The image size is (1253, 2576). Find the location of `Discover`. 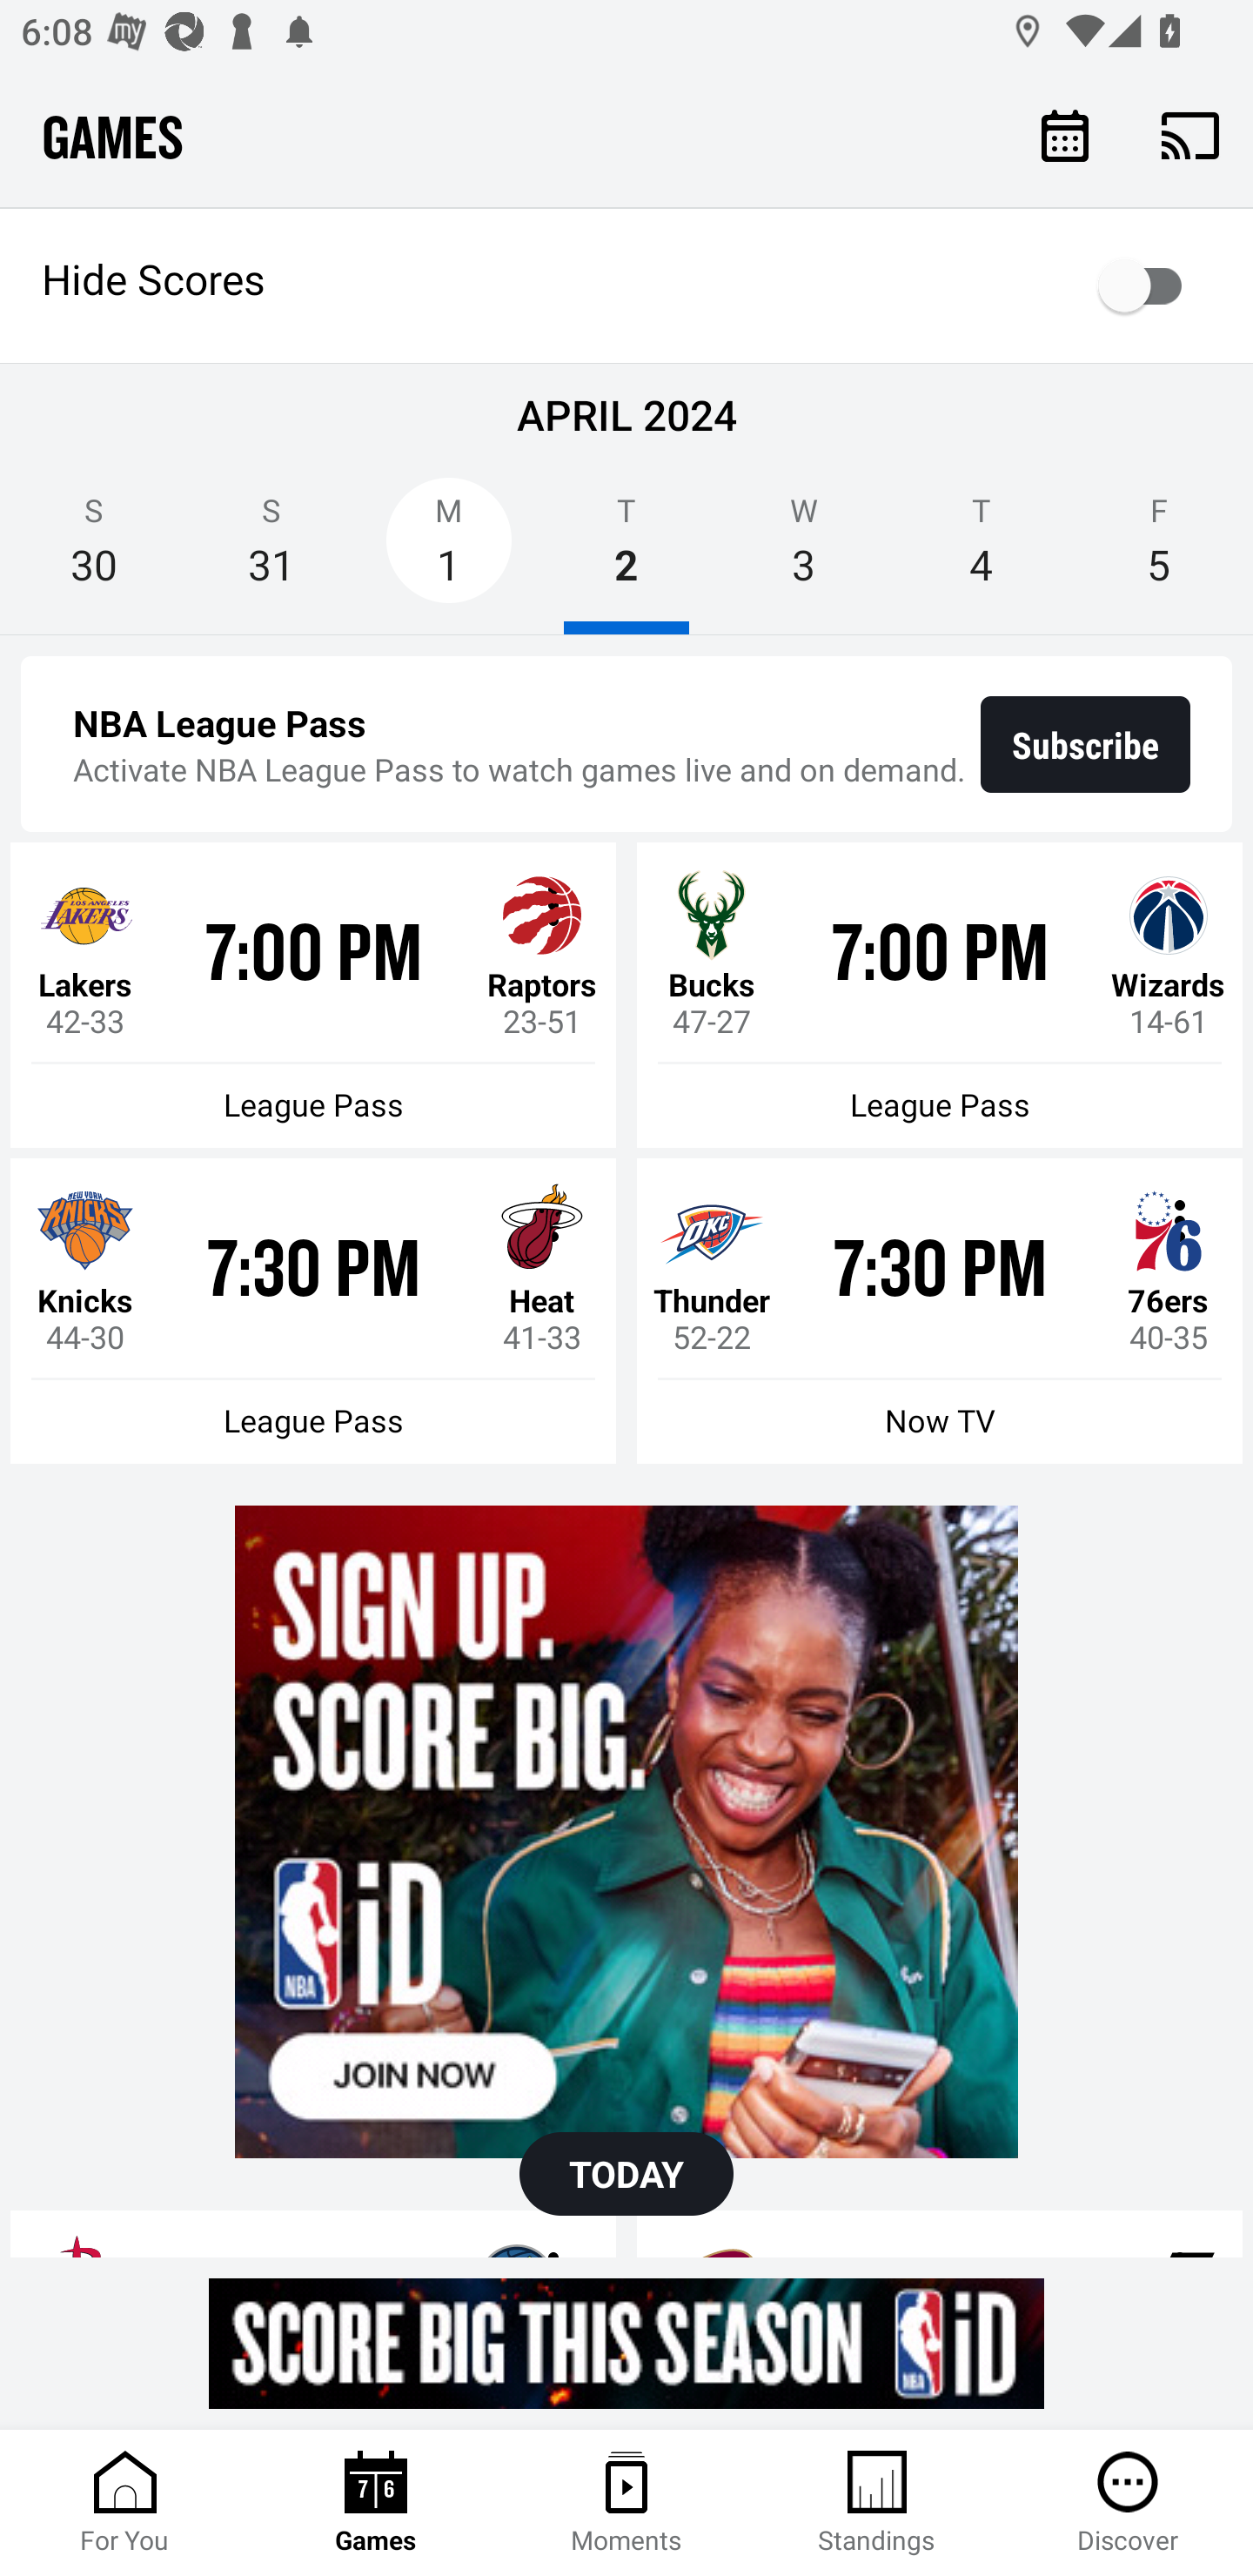

Discover is located at coordinates (1128, 2503).